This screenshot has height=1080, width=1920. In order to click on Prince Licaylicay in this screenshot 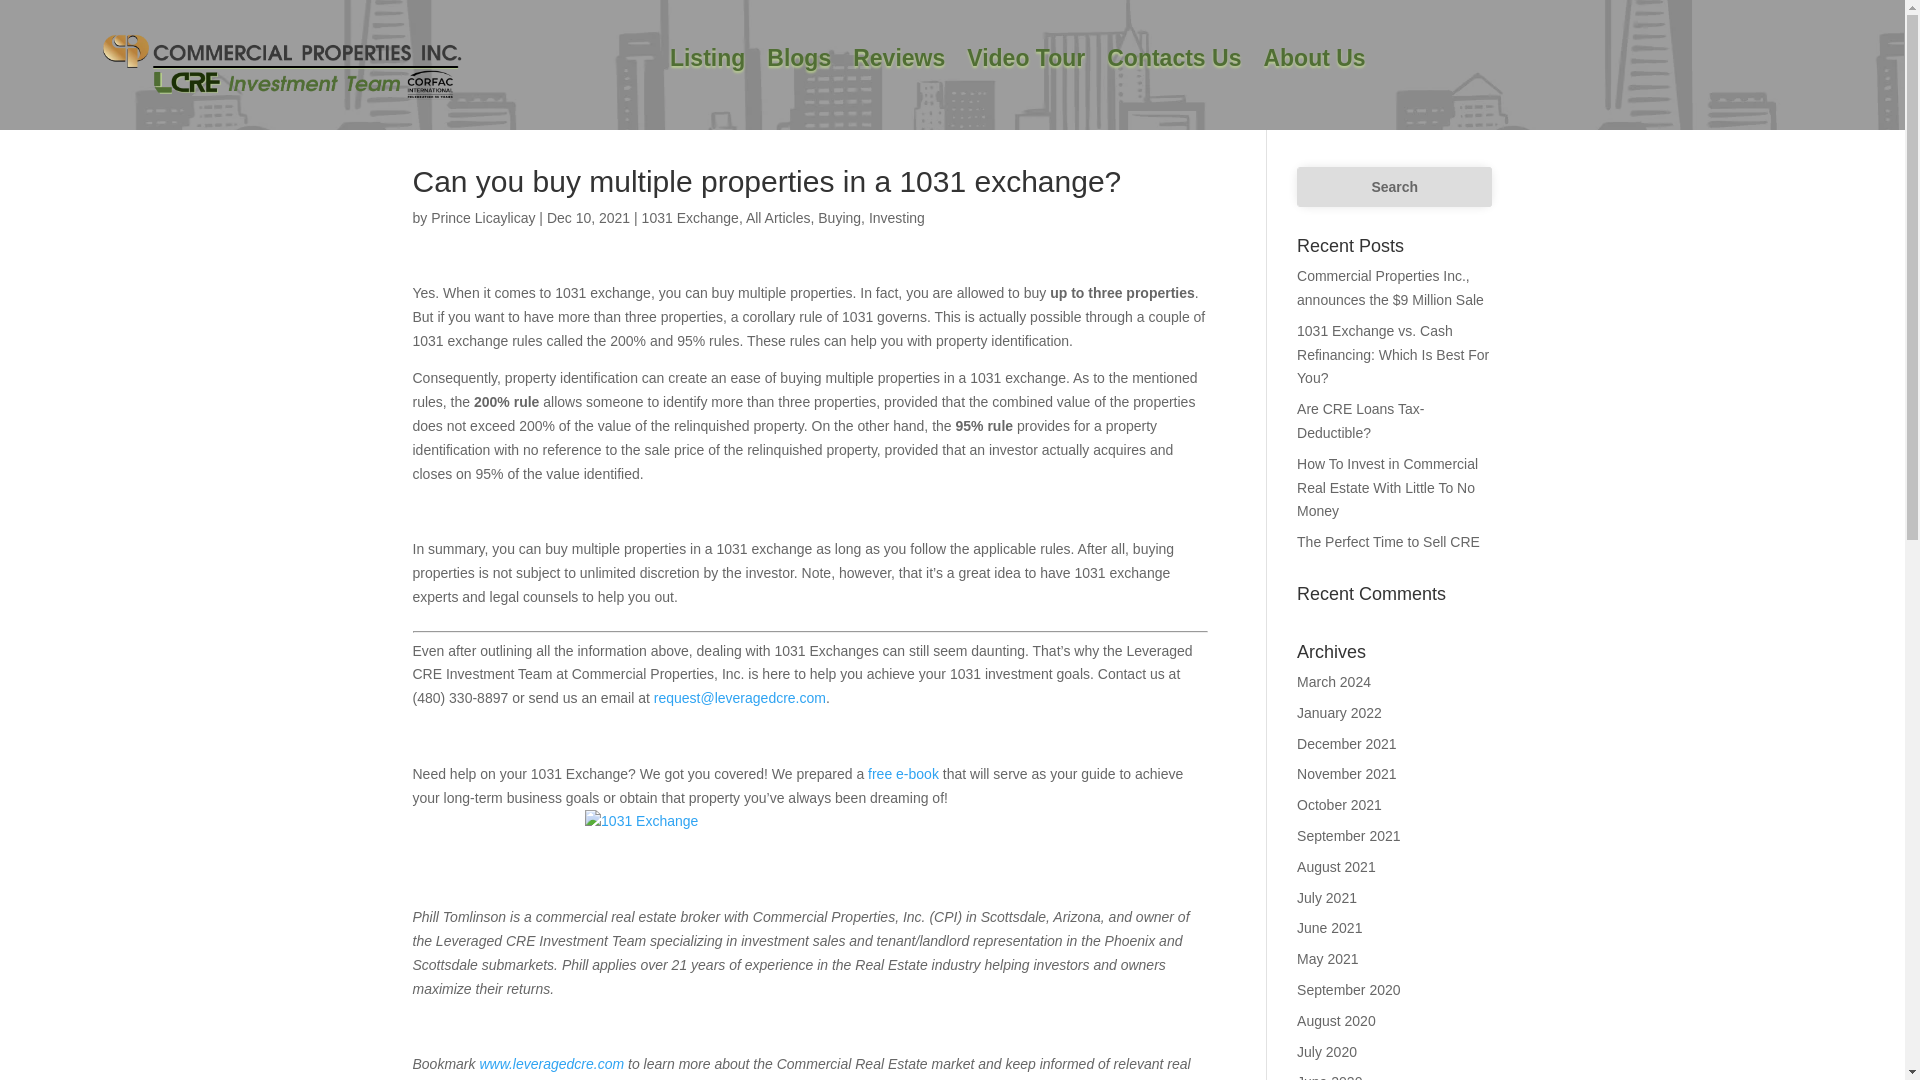, I will do `click(482, 217)`.